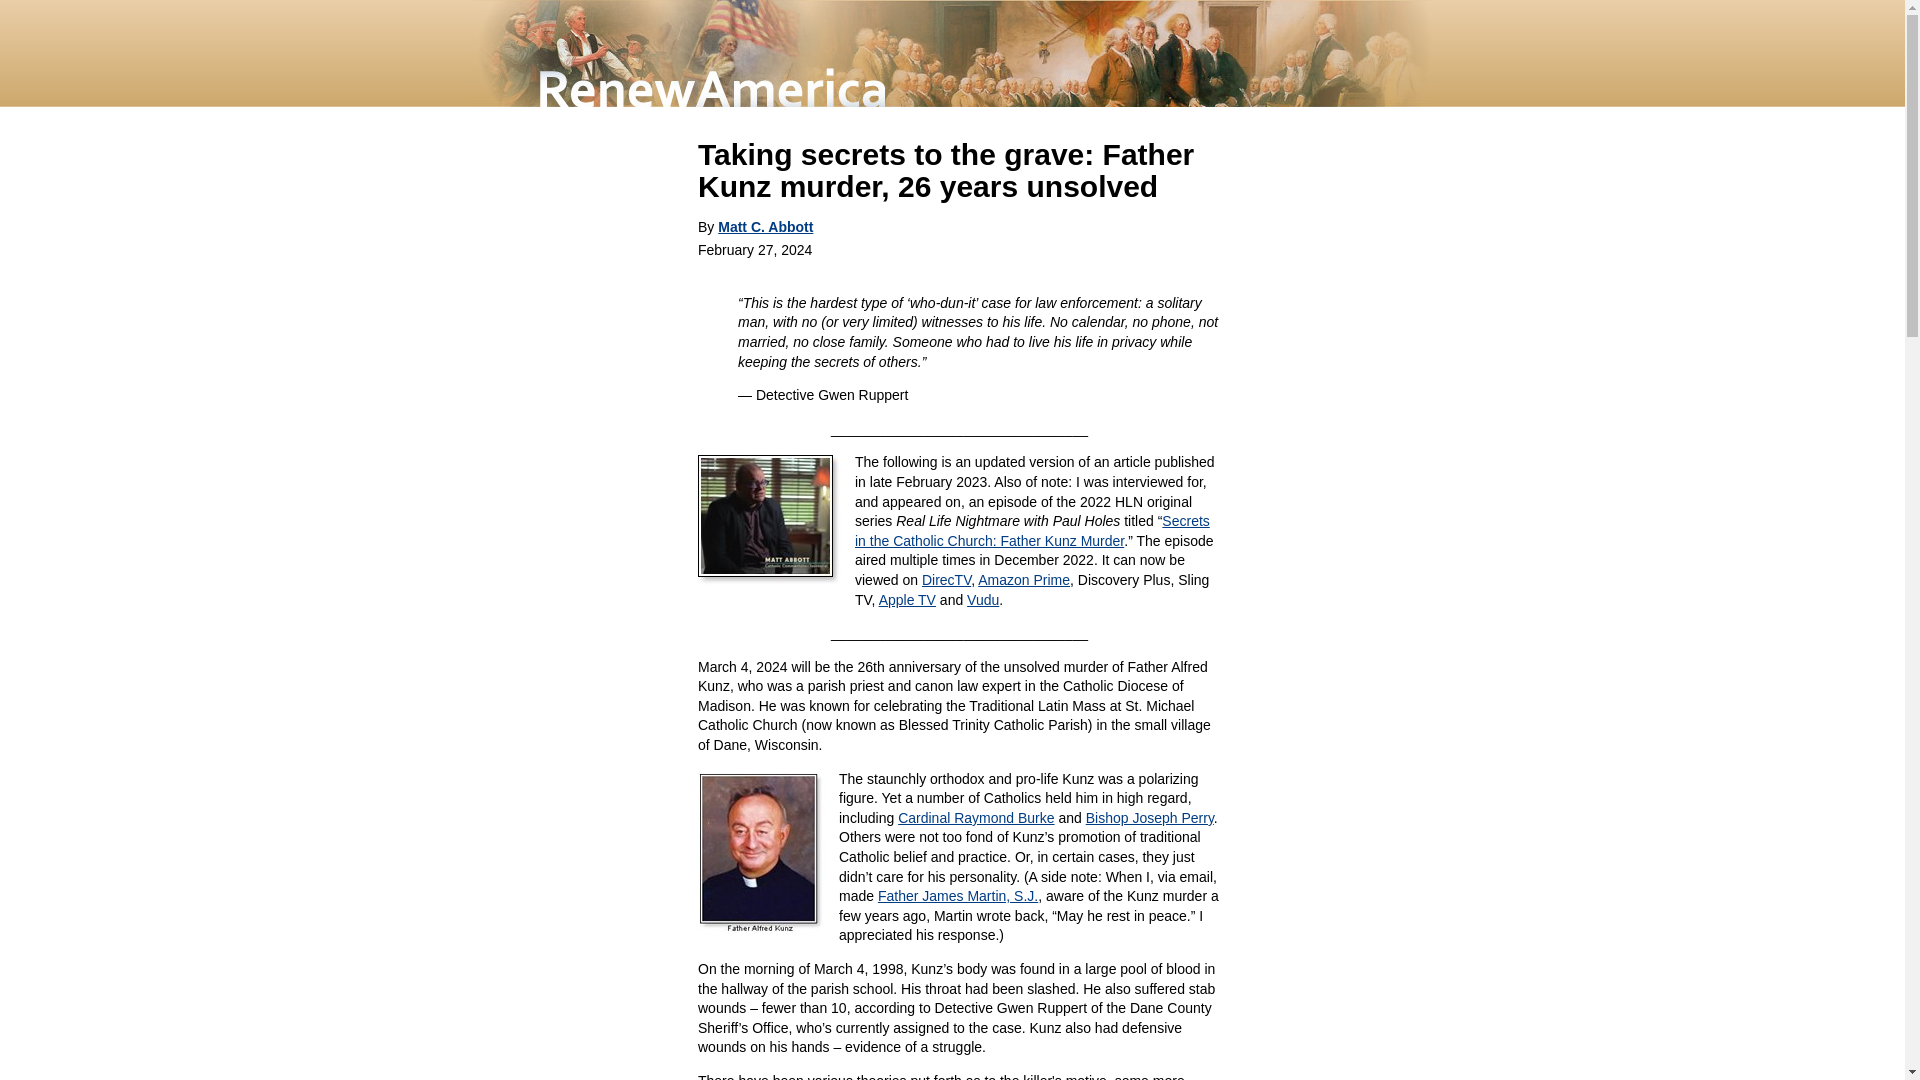  What do you see at coordinates (908, 600) in the screenshot?
I see `Apple TV` at bounding box center [908, 600].